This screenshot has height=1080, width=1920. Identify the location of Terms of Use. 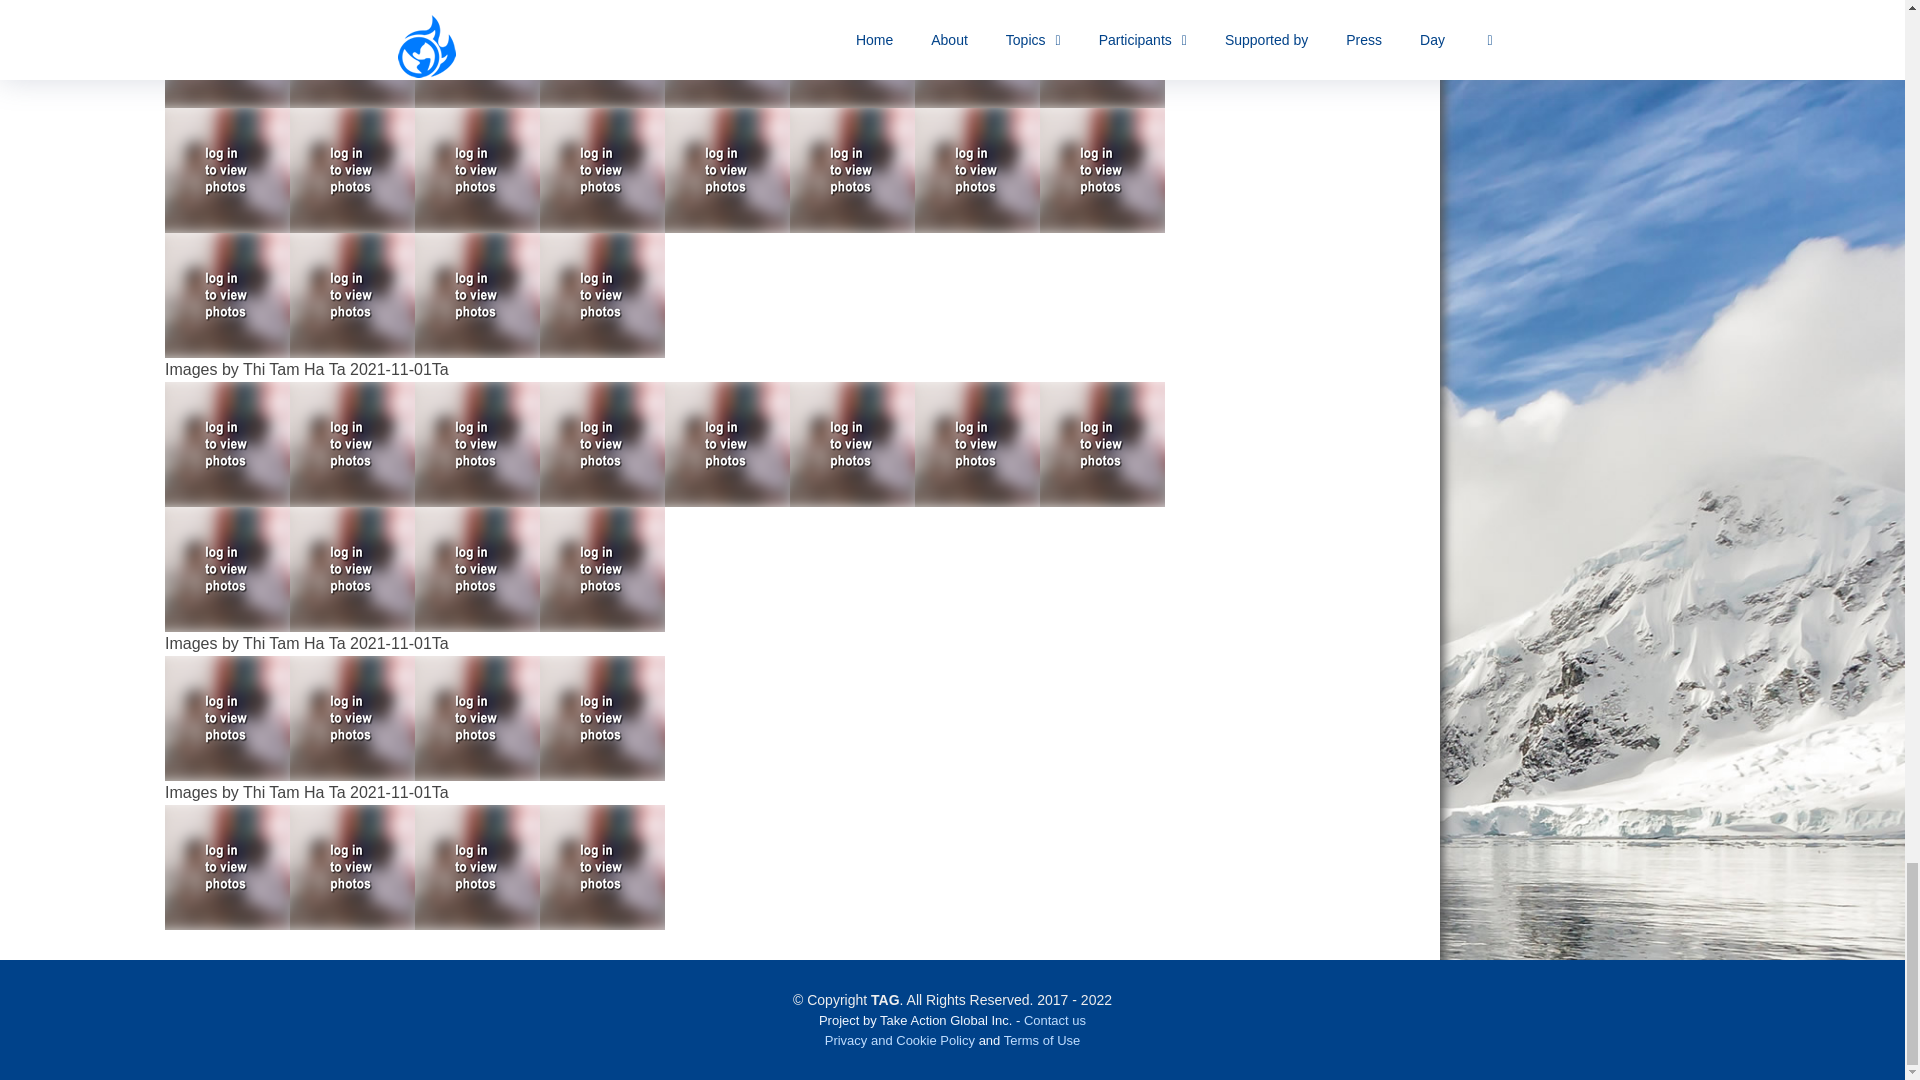
(1042, 1040).